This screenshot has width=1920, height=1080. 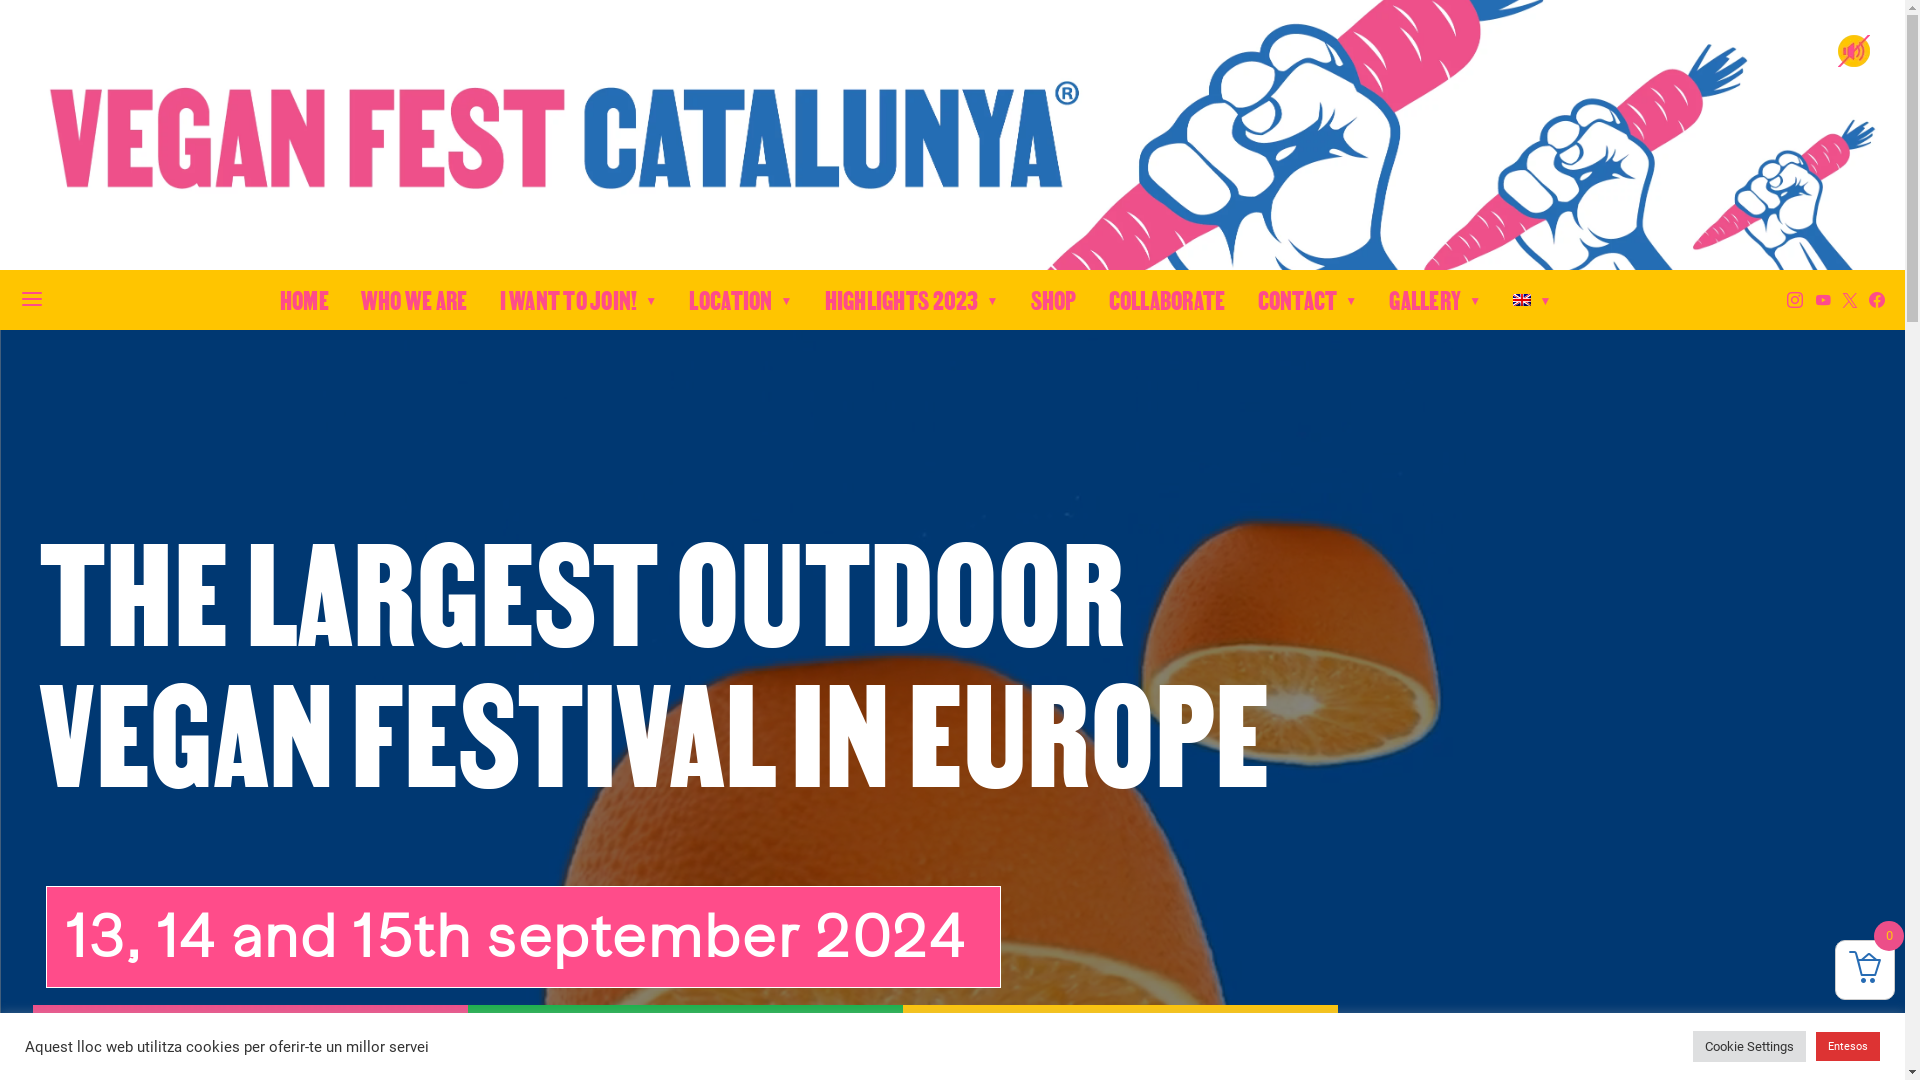 What do you see at coordinates (1848, 1046) in the screenshot?
I see `Entesos` at bounding box center [1848, 1046].